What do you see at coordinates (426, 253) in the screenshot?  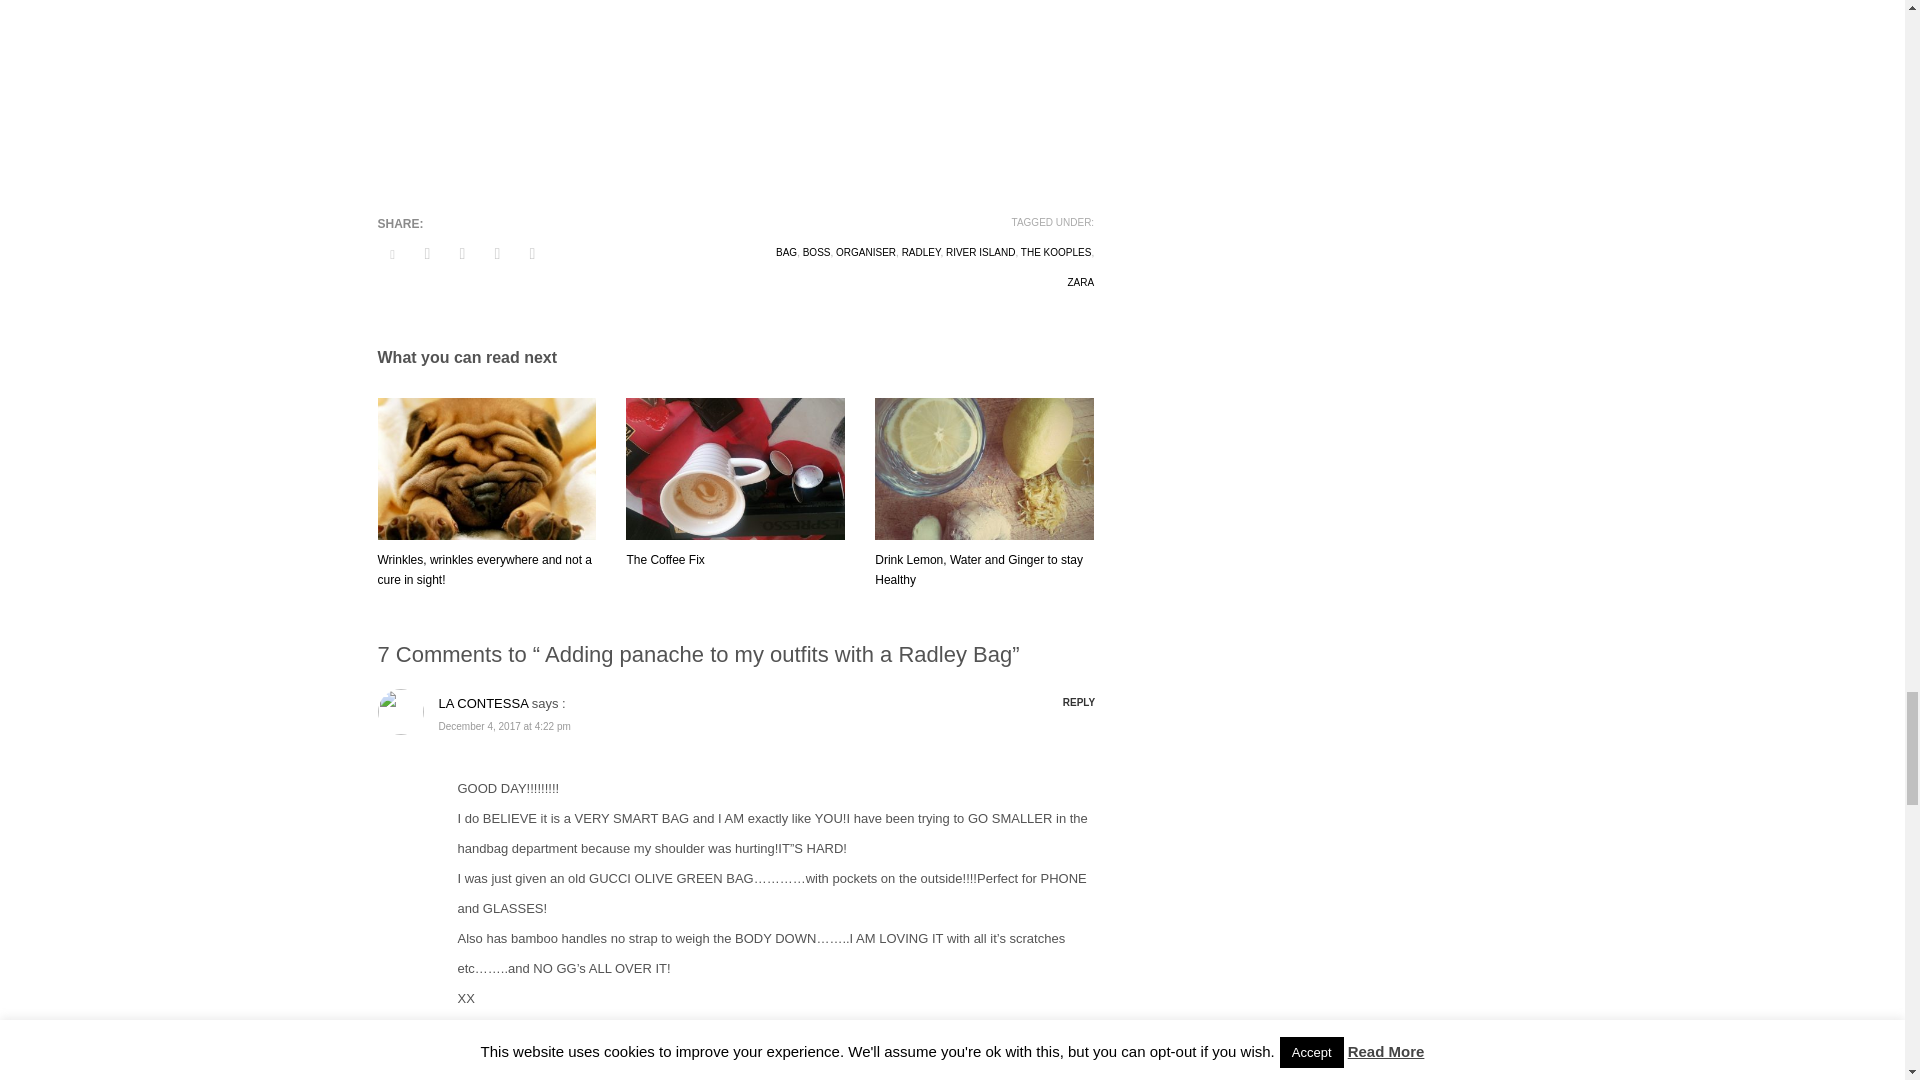 I see `SHARE ON FACEBOOK` at bounding box center [426, 253].